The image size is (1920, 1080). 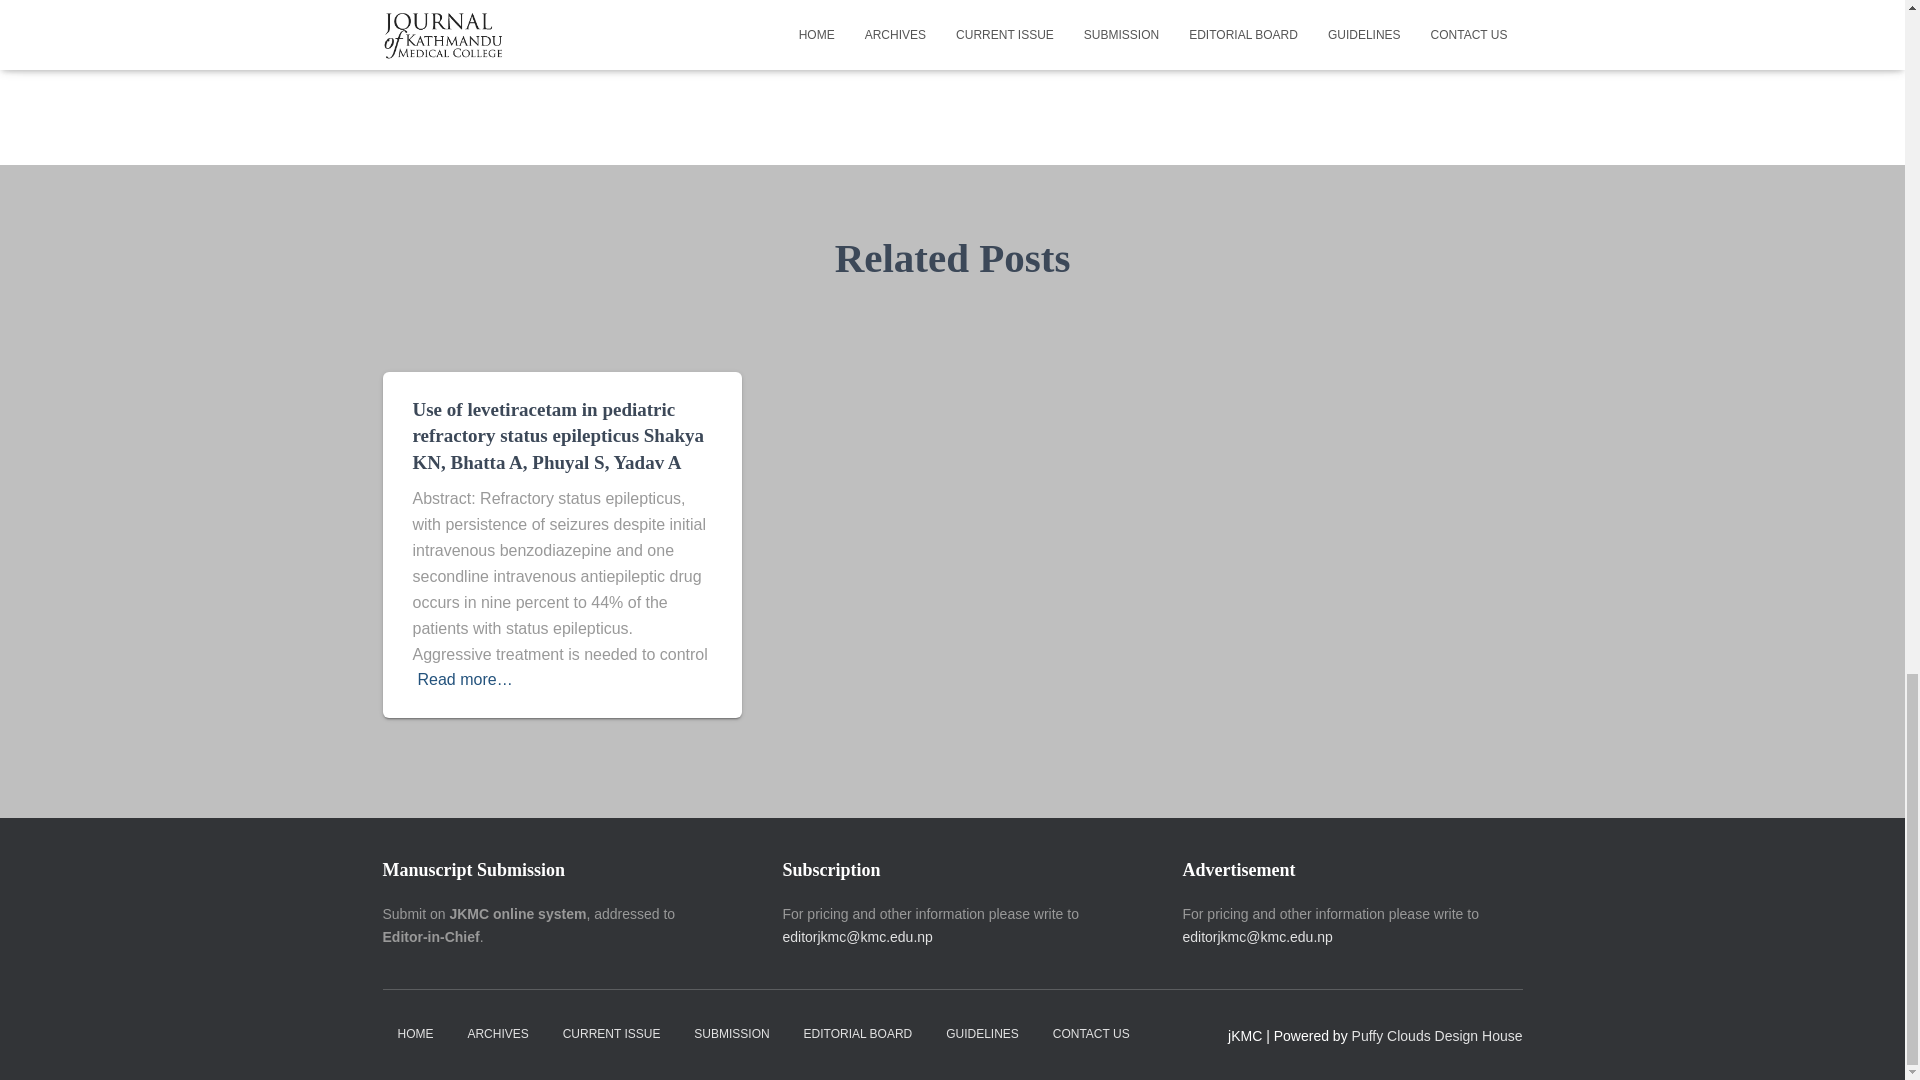 I want to click on SUBMISSION, so click(x=731, y=1034).